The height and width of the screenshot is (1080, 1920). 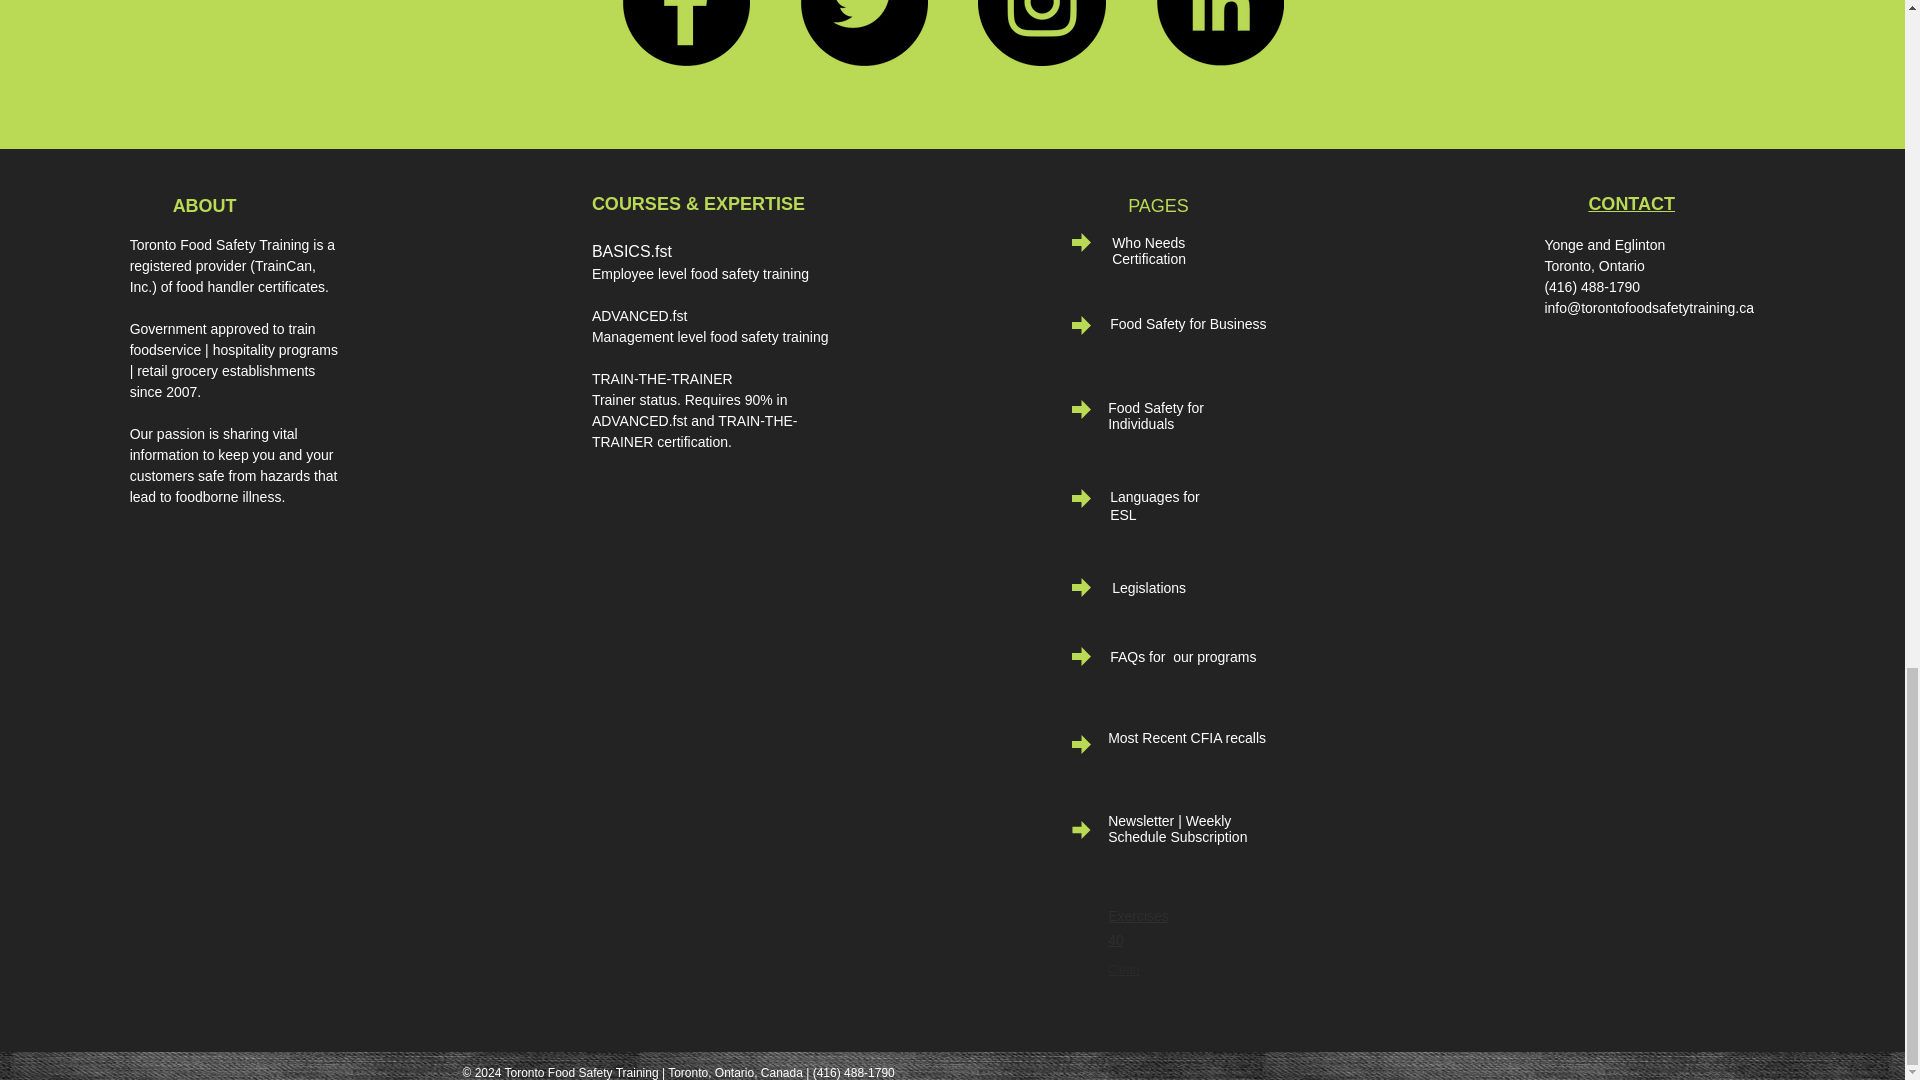 What do you see at coordinates (1154, 505) in the screenshot?
I see `Languages for ESL` at bounding box center [1154, 505].